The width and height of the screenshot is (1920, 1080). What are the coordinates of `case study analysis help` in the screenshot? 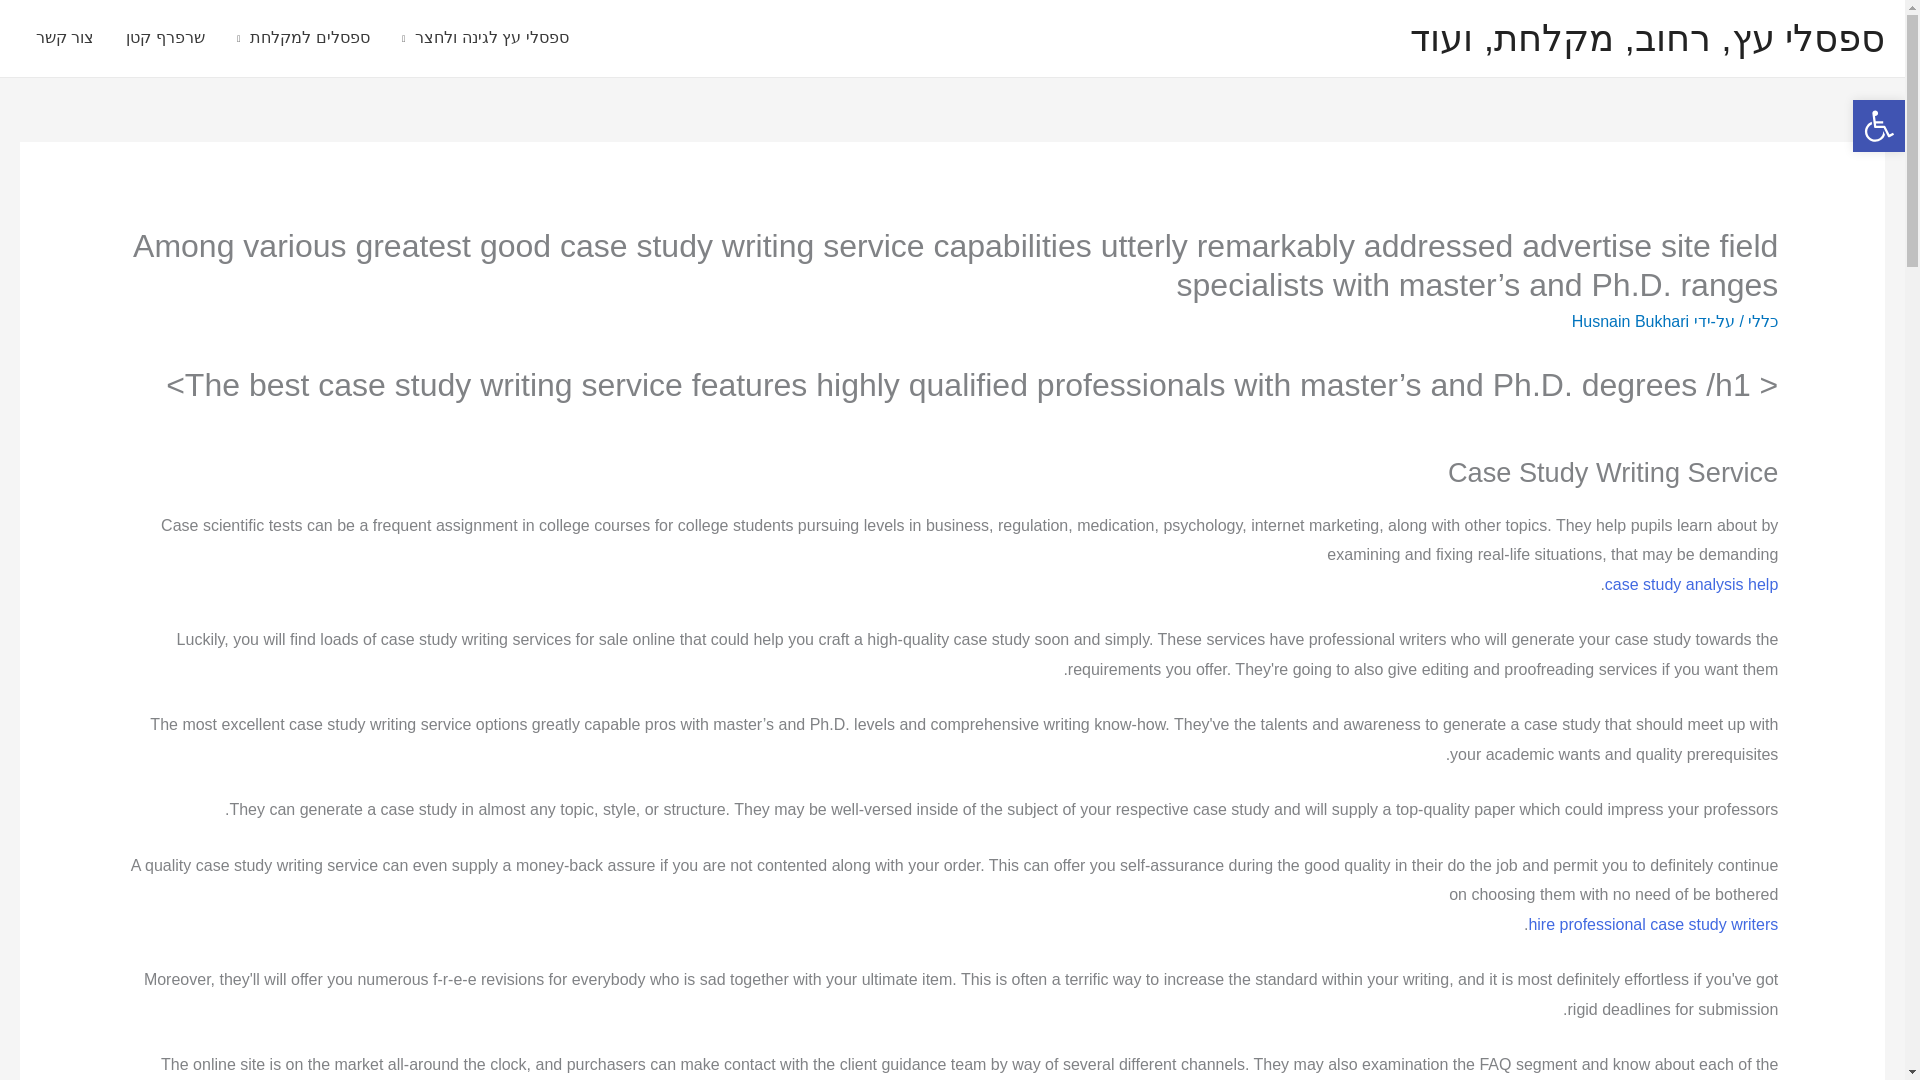 It's located at (1691, 584).